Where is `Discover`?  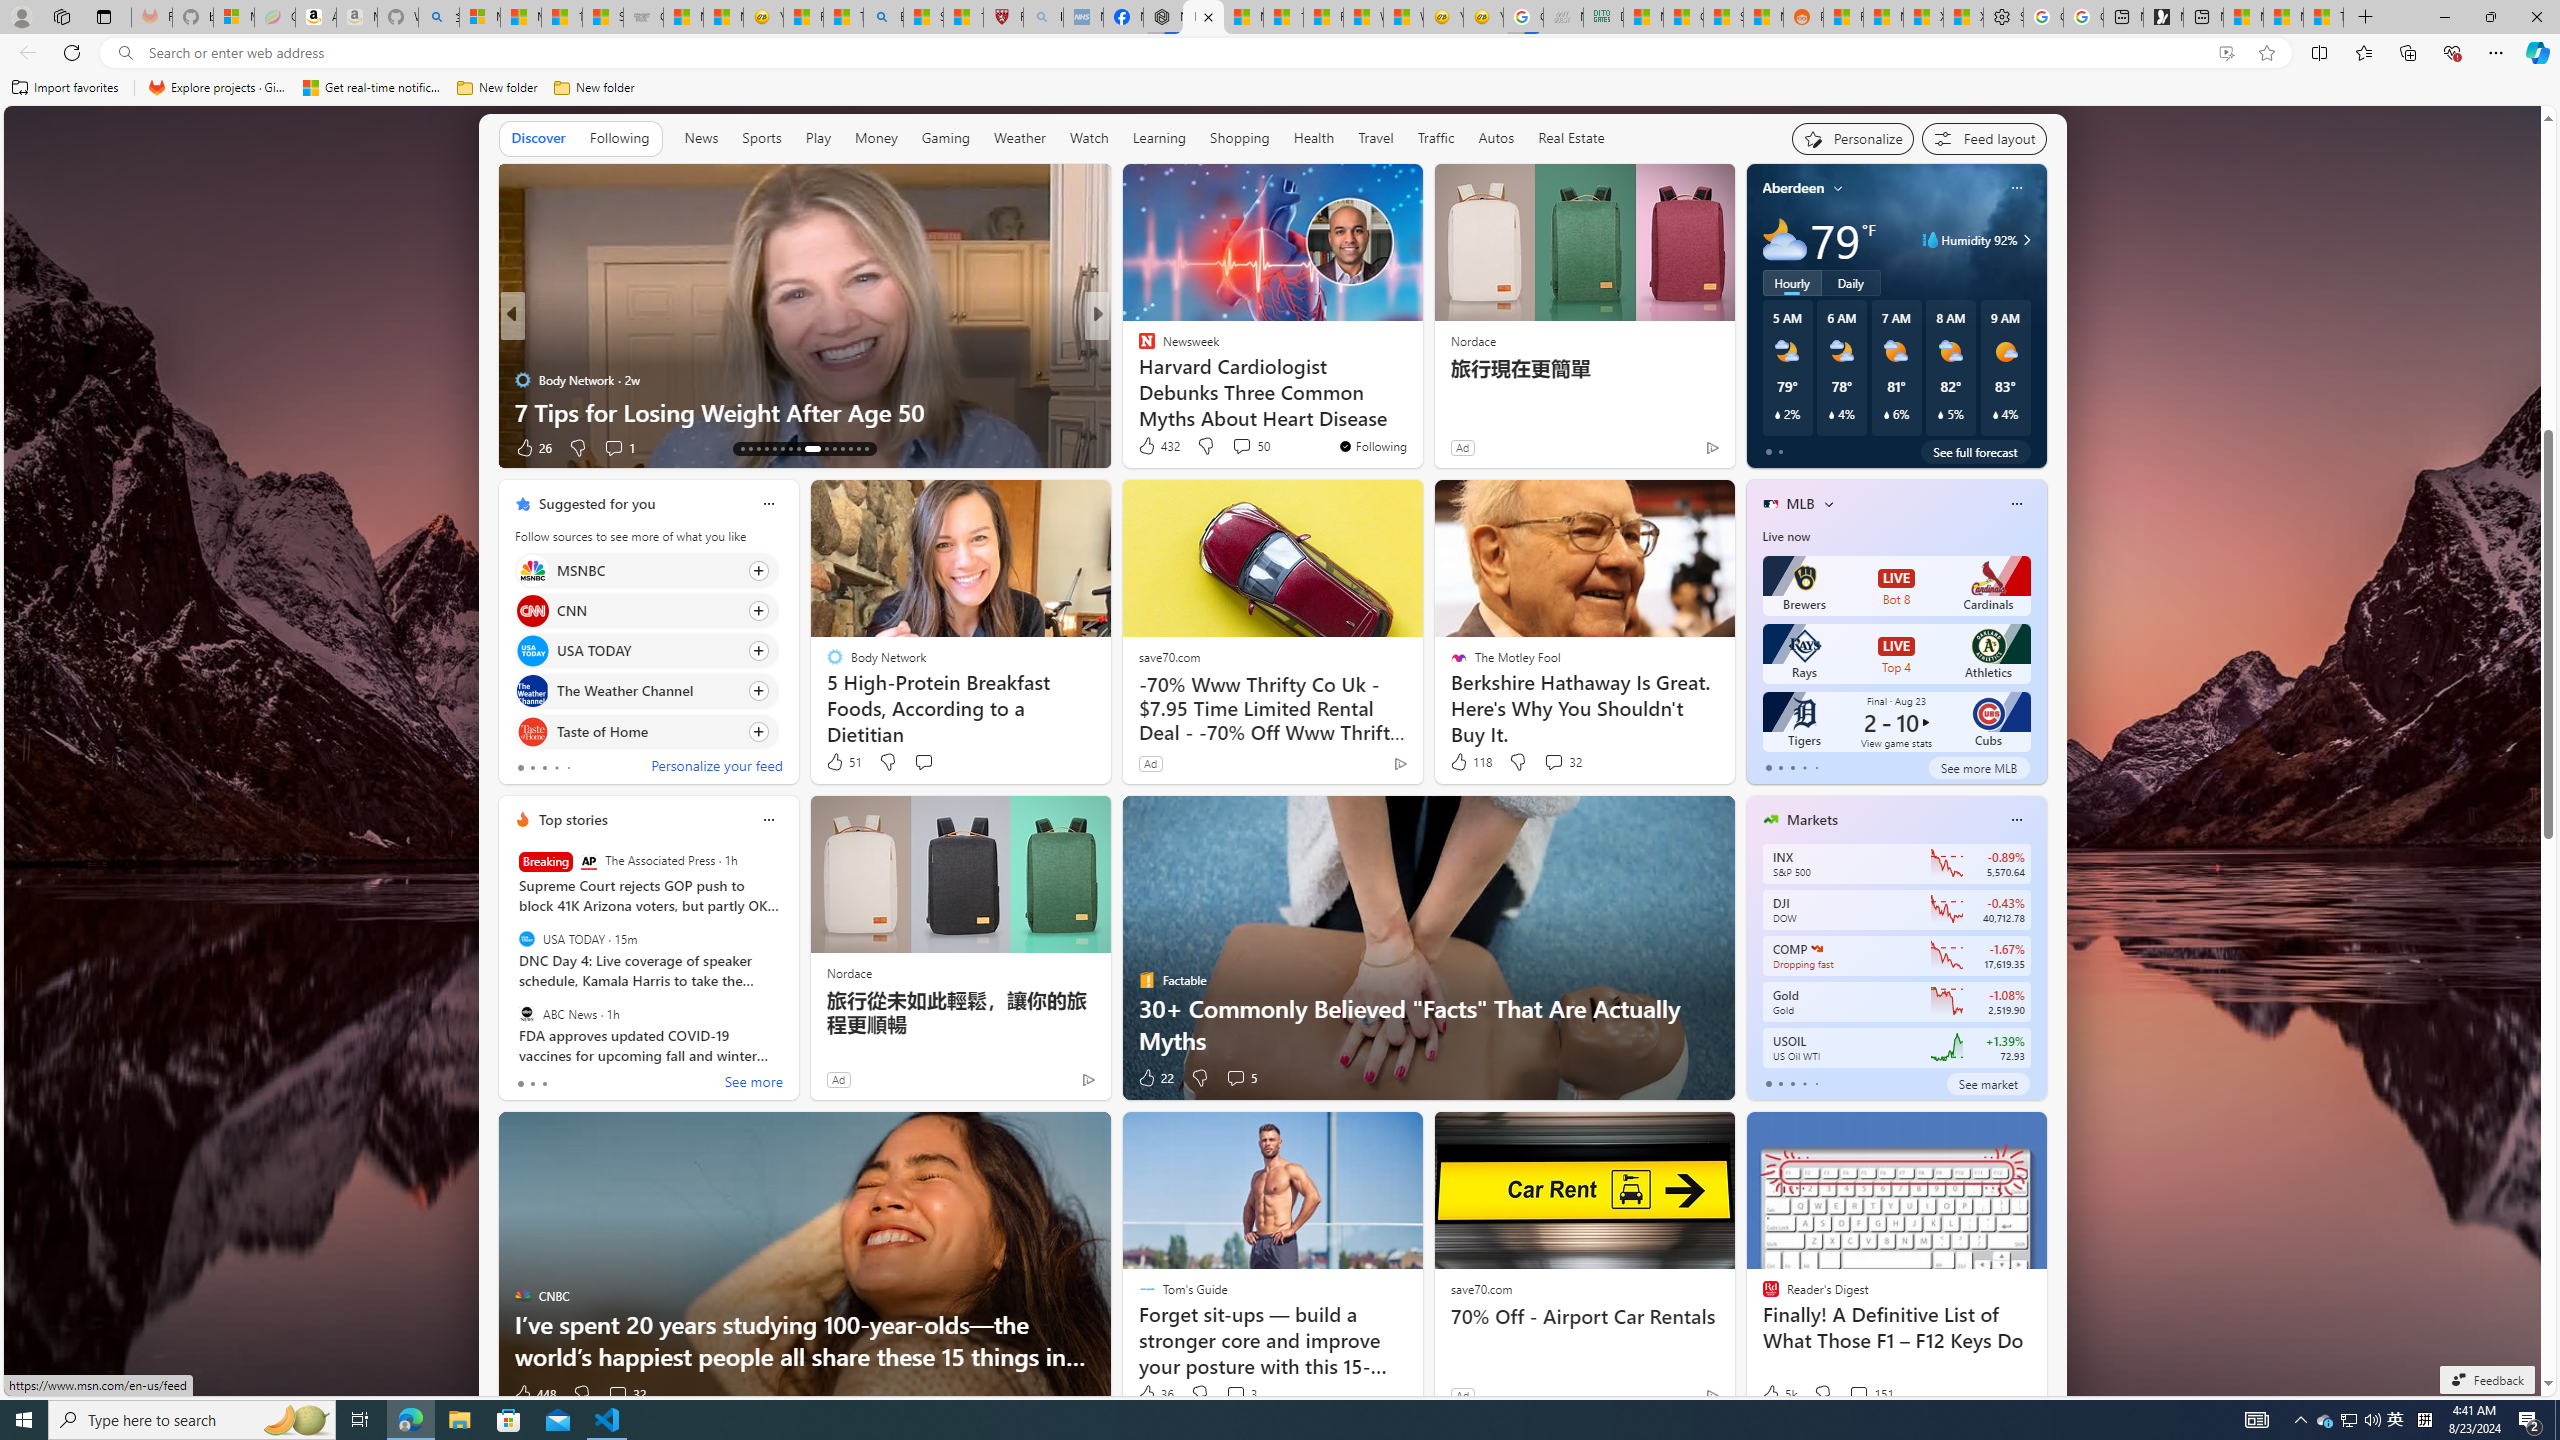 Discover is located at coordinates (538, 138).